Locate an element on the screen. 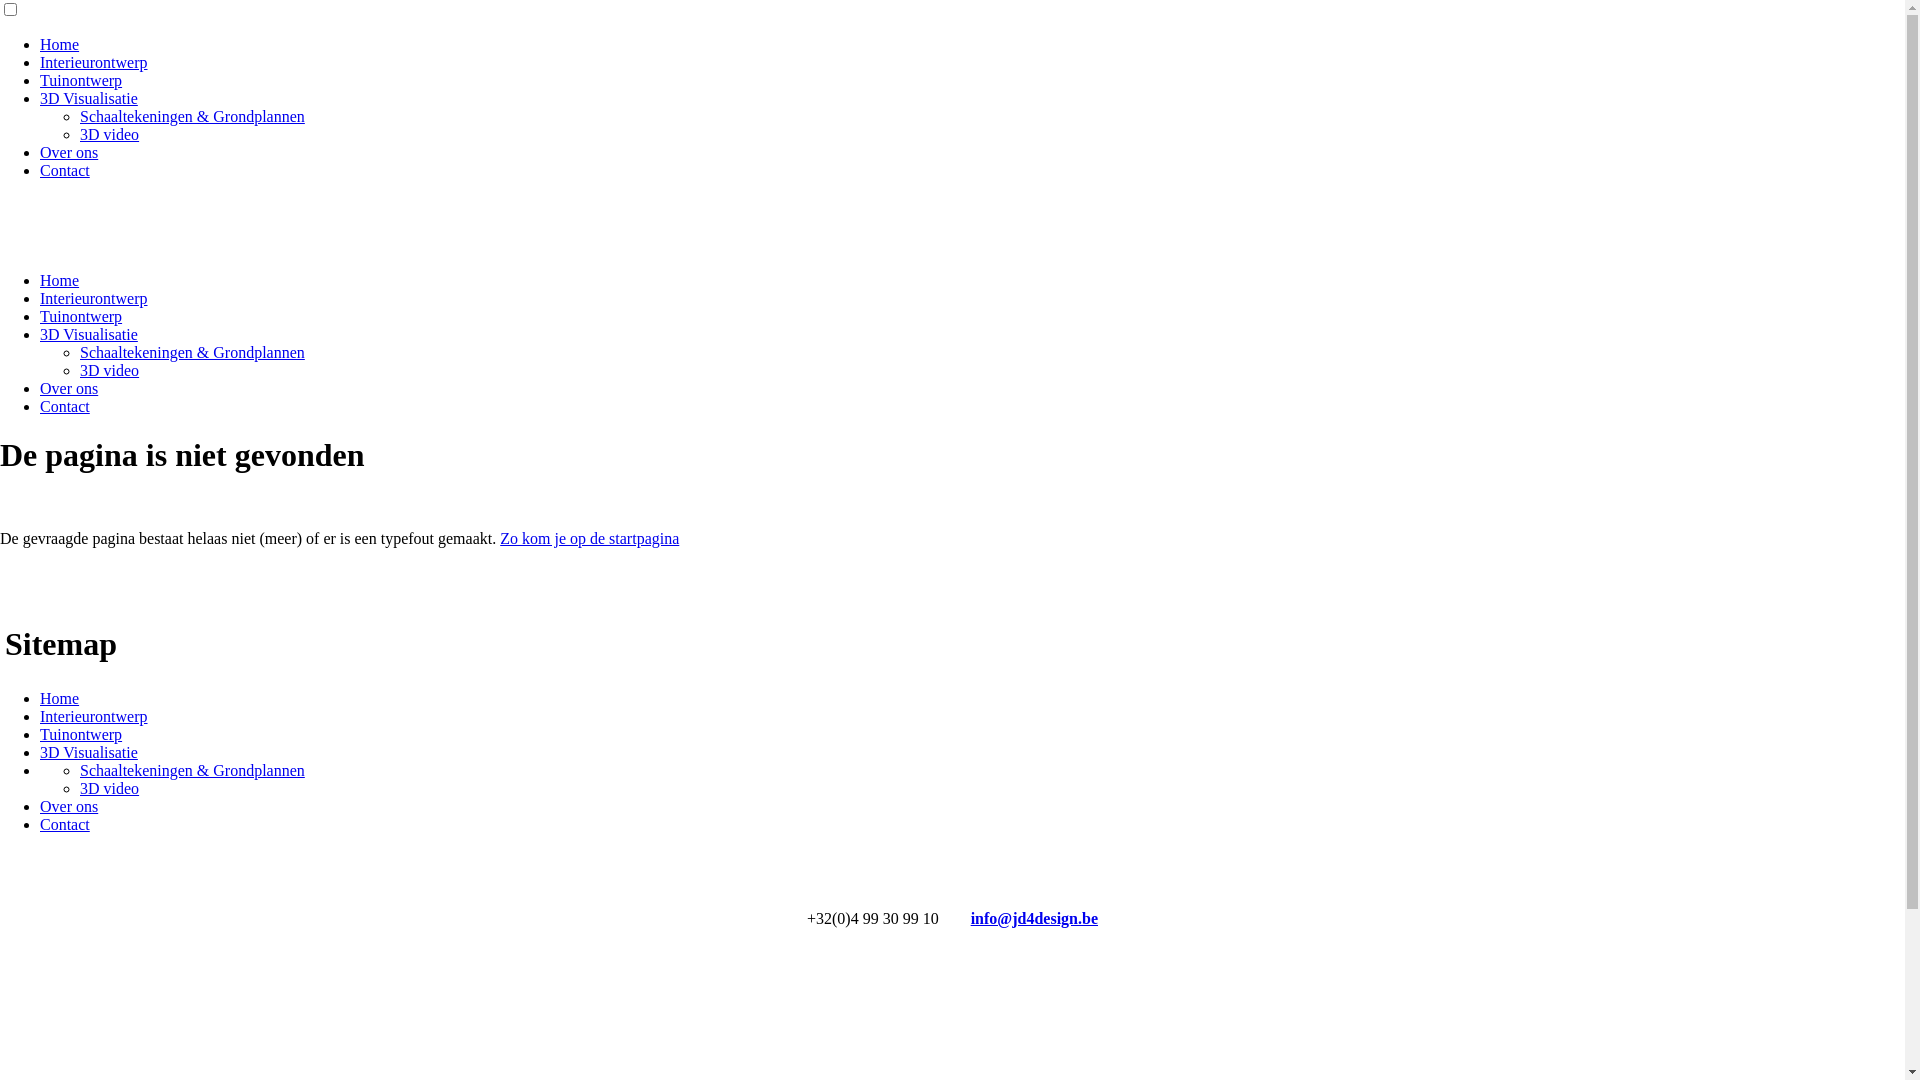 This screenshot has height=1080, width=1920. 3D Visualisatie is located at coordinates (89, 752).